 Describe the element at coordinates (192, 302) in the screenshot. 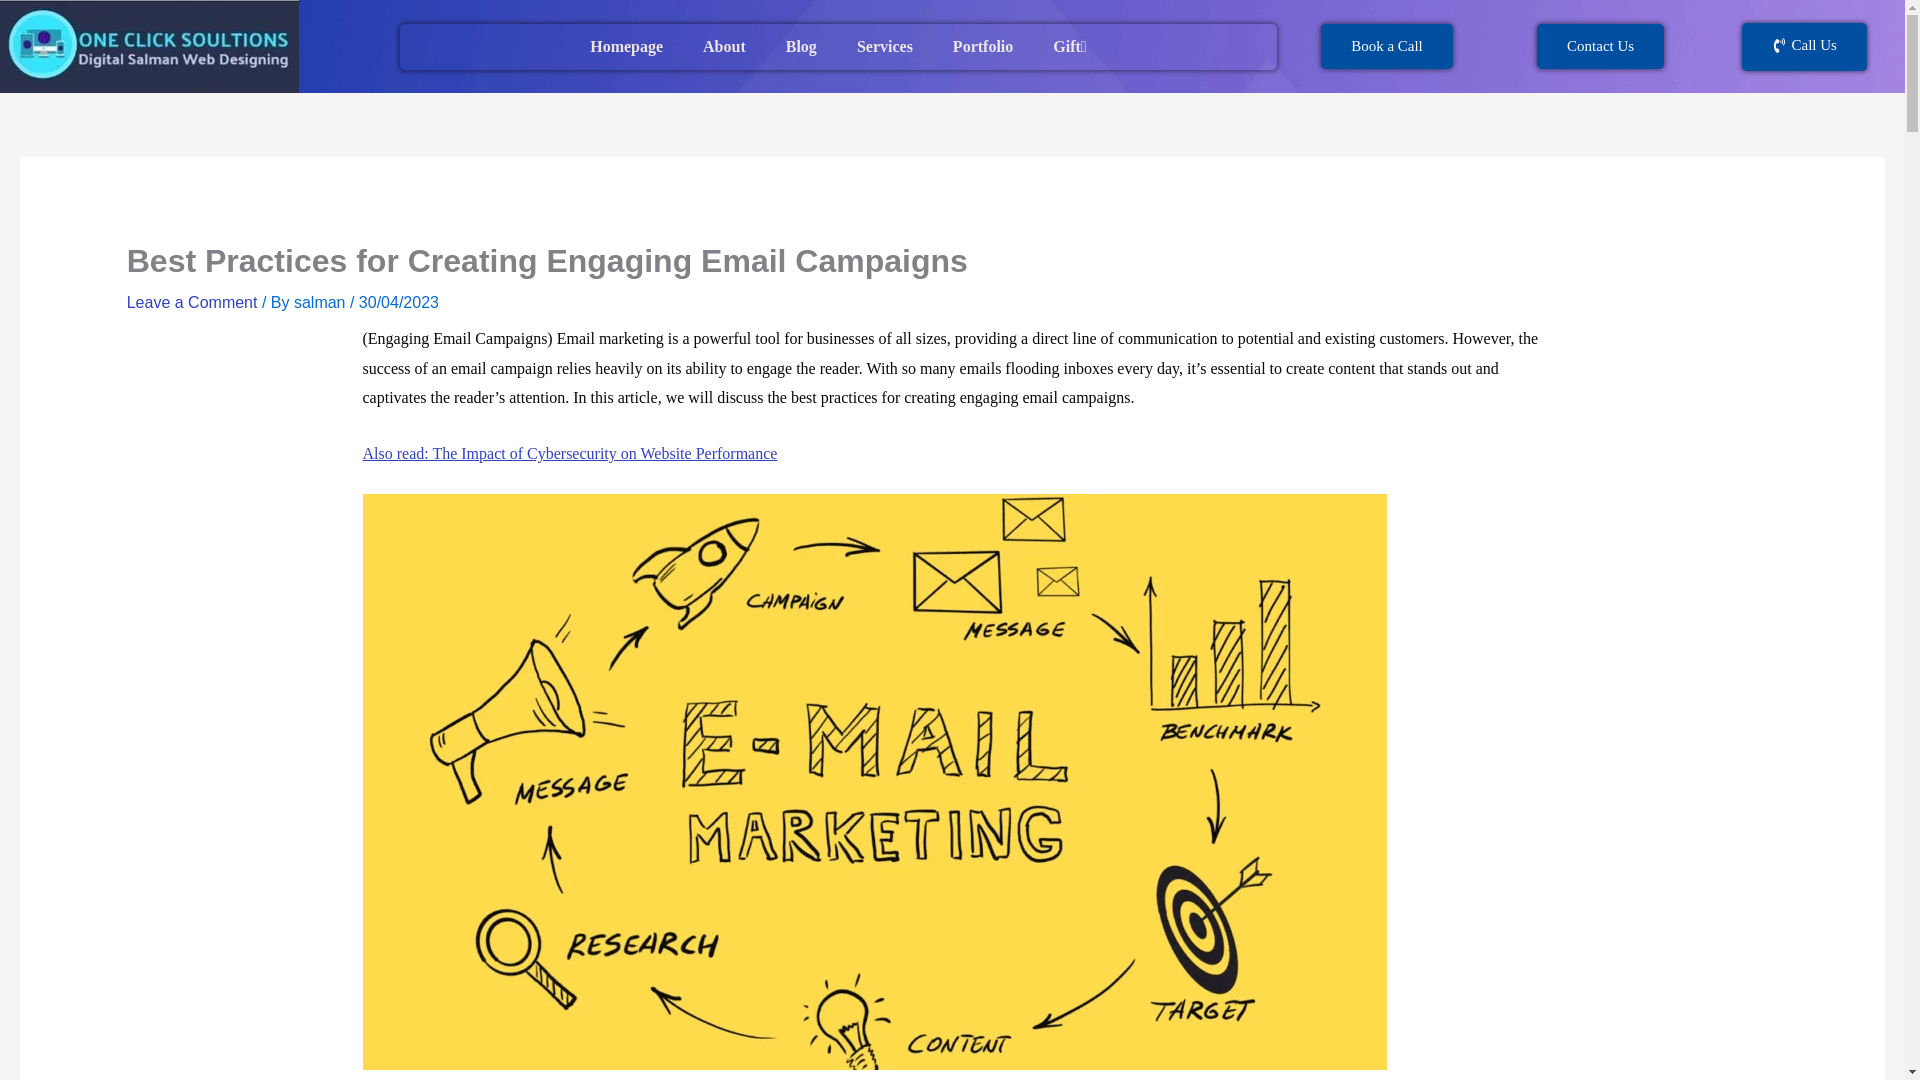

I see `Leave a Comment` at that location.